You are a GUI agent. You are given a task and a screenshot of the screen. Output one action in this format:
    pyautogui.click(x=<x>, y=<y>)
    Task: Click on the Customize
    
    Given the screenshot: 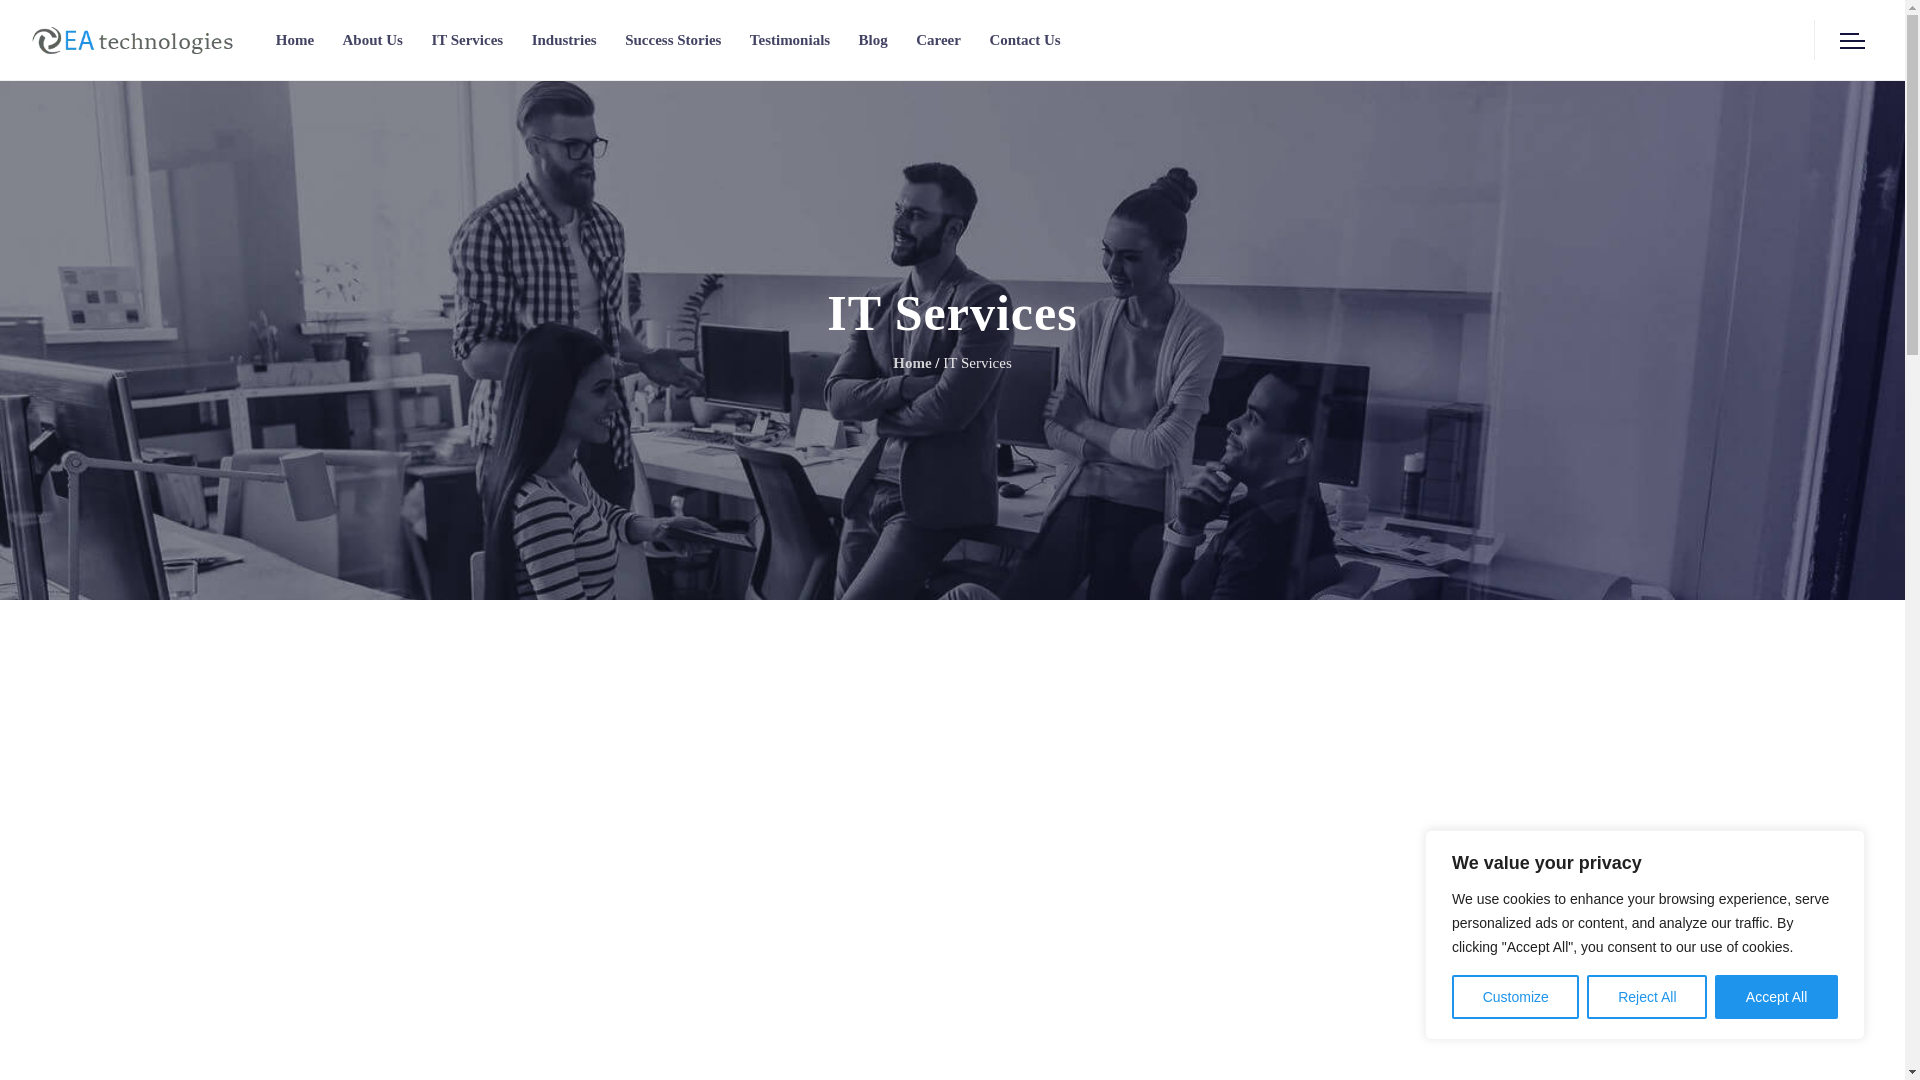 What is the action you would take?
    pyautogui.click(x=1514, y=997)
    